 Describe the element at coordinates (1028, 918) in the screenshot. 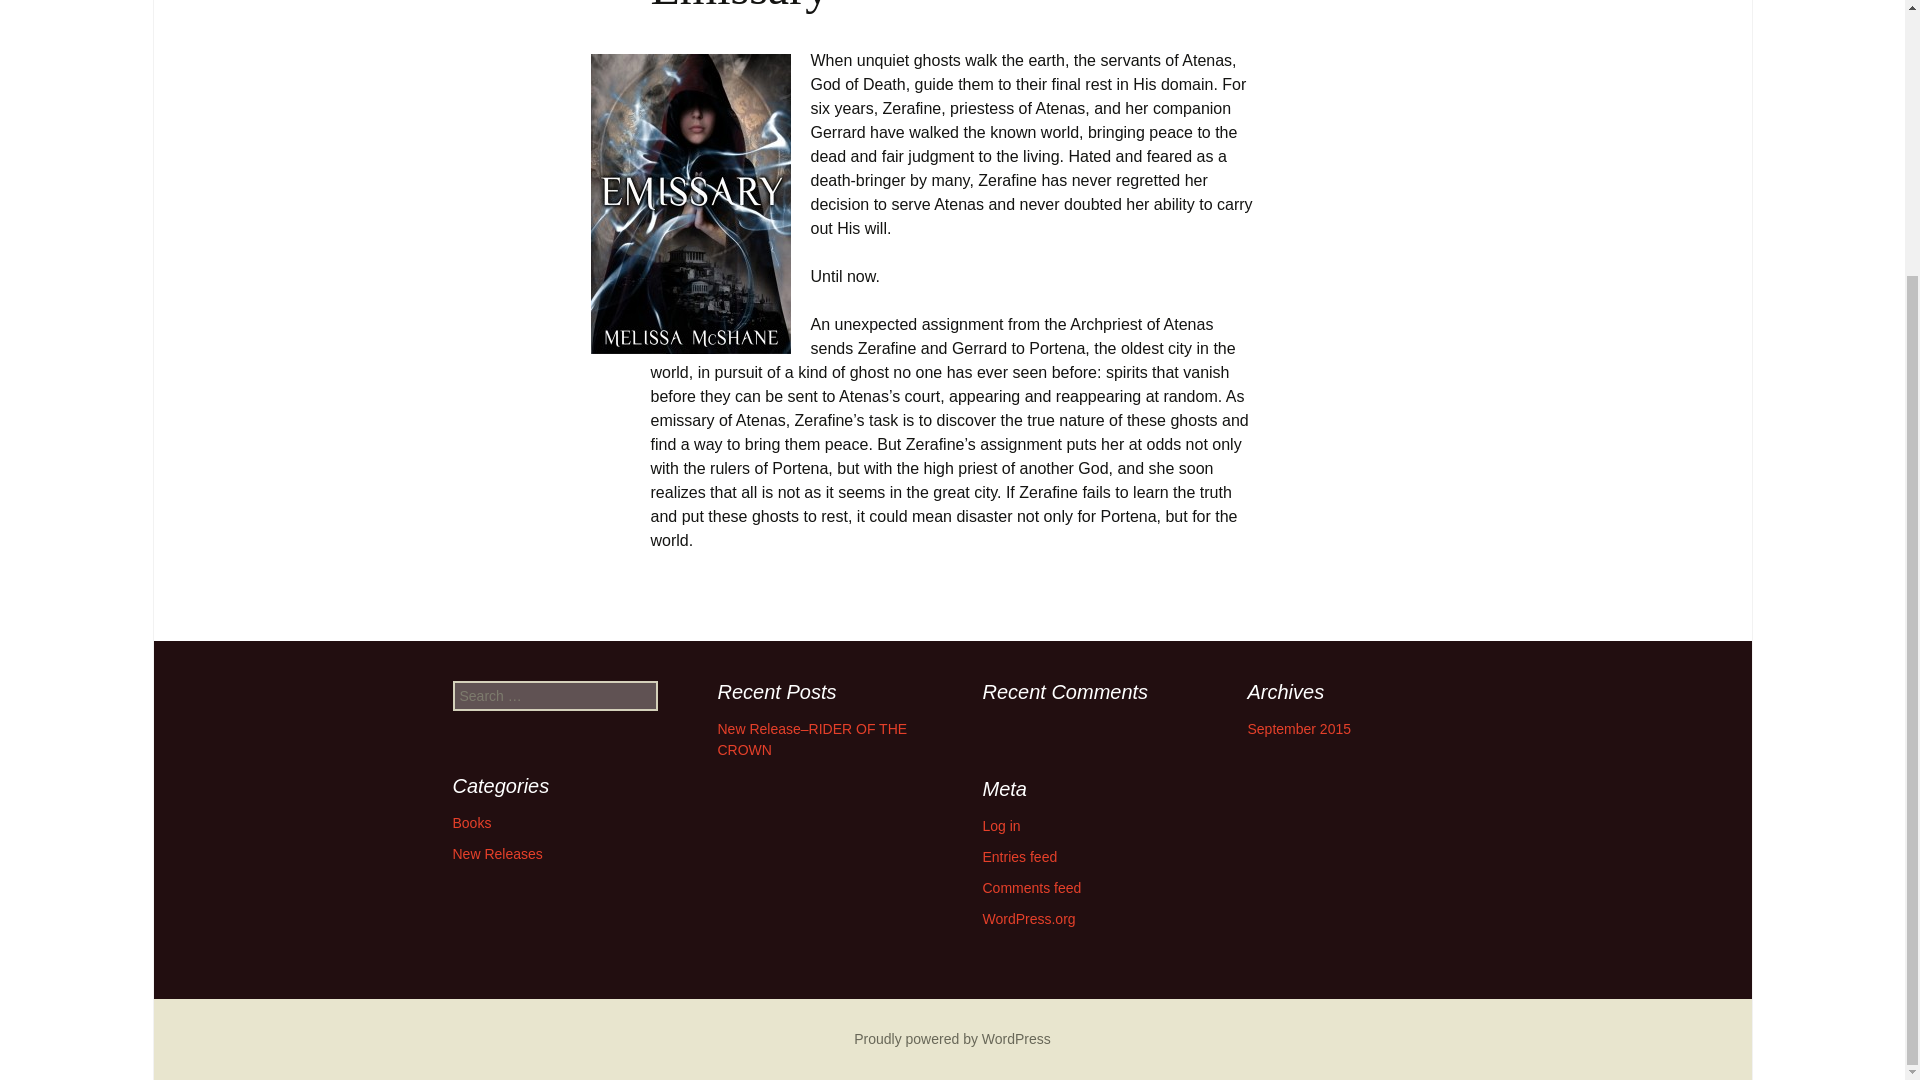

I see `WordPress.org` at that location.